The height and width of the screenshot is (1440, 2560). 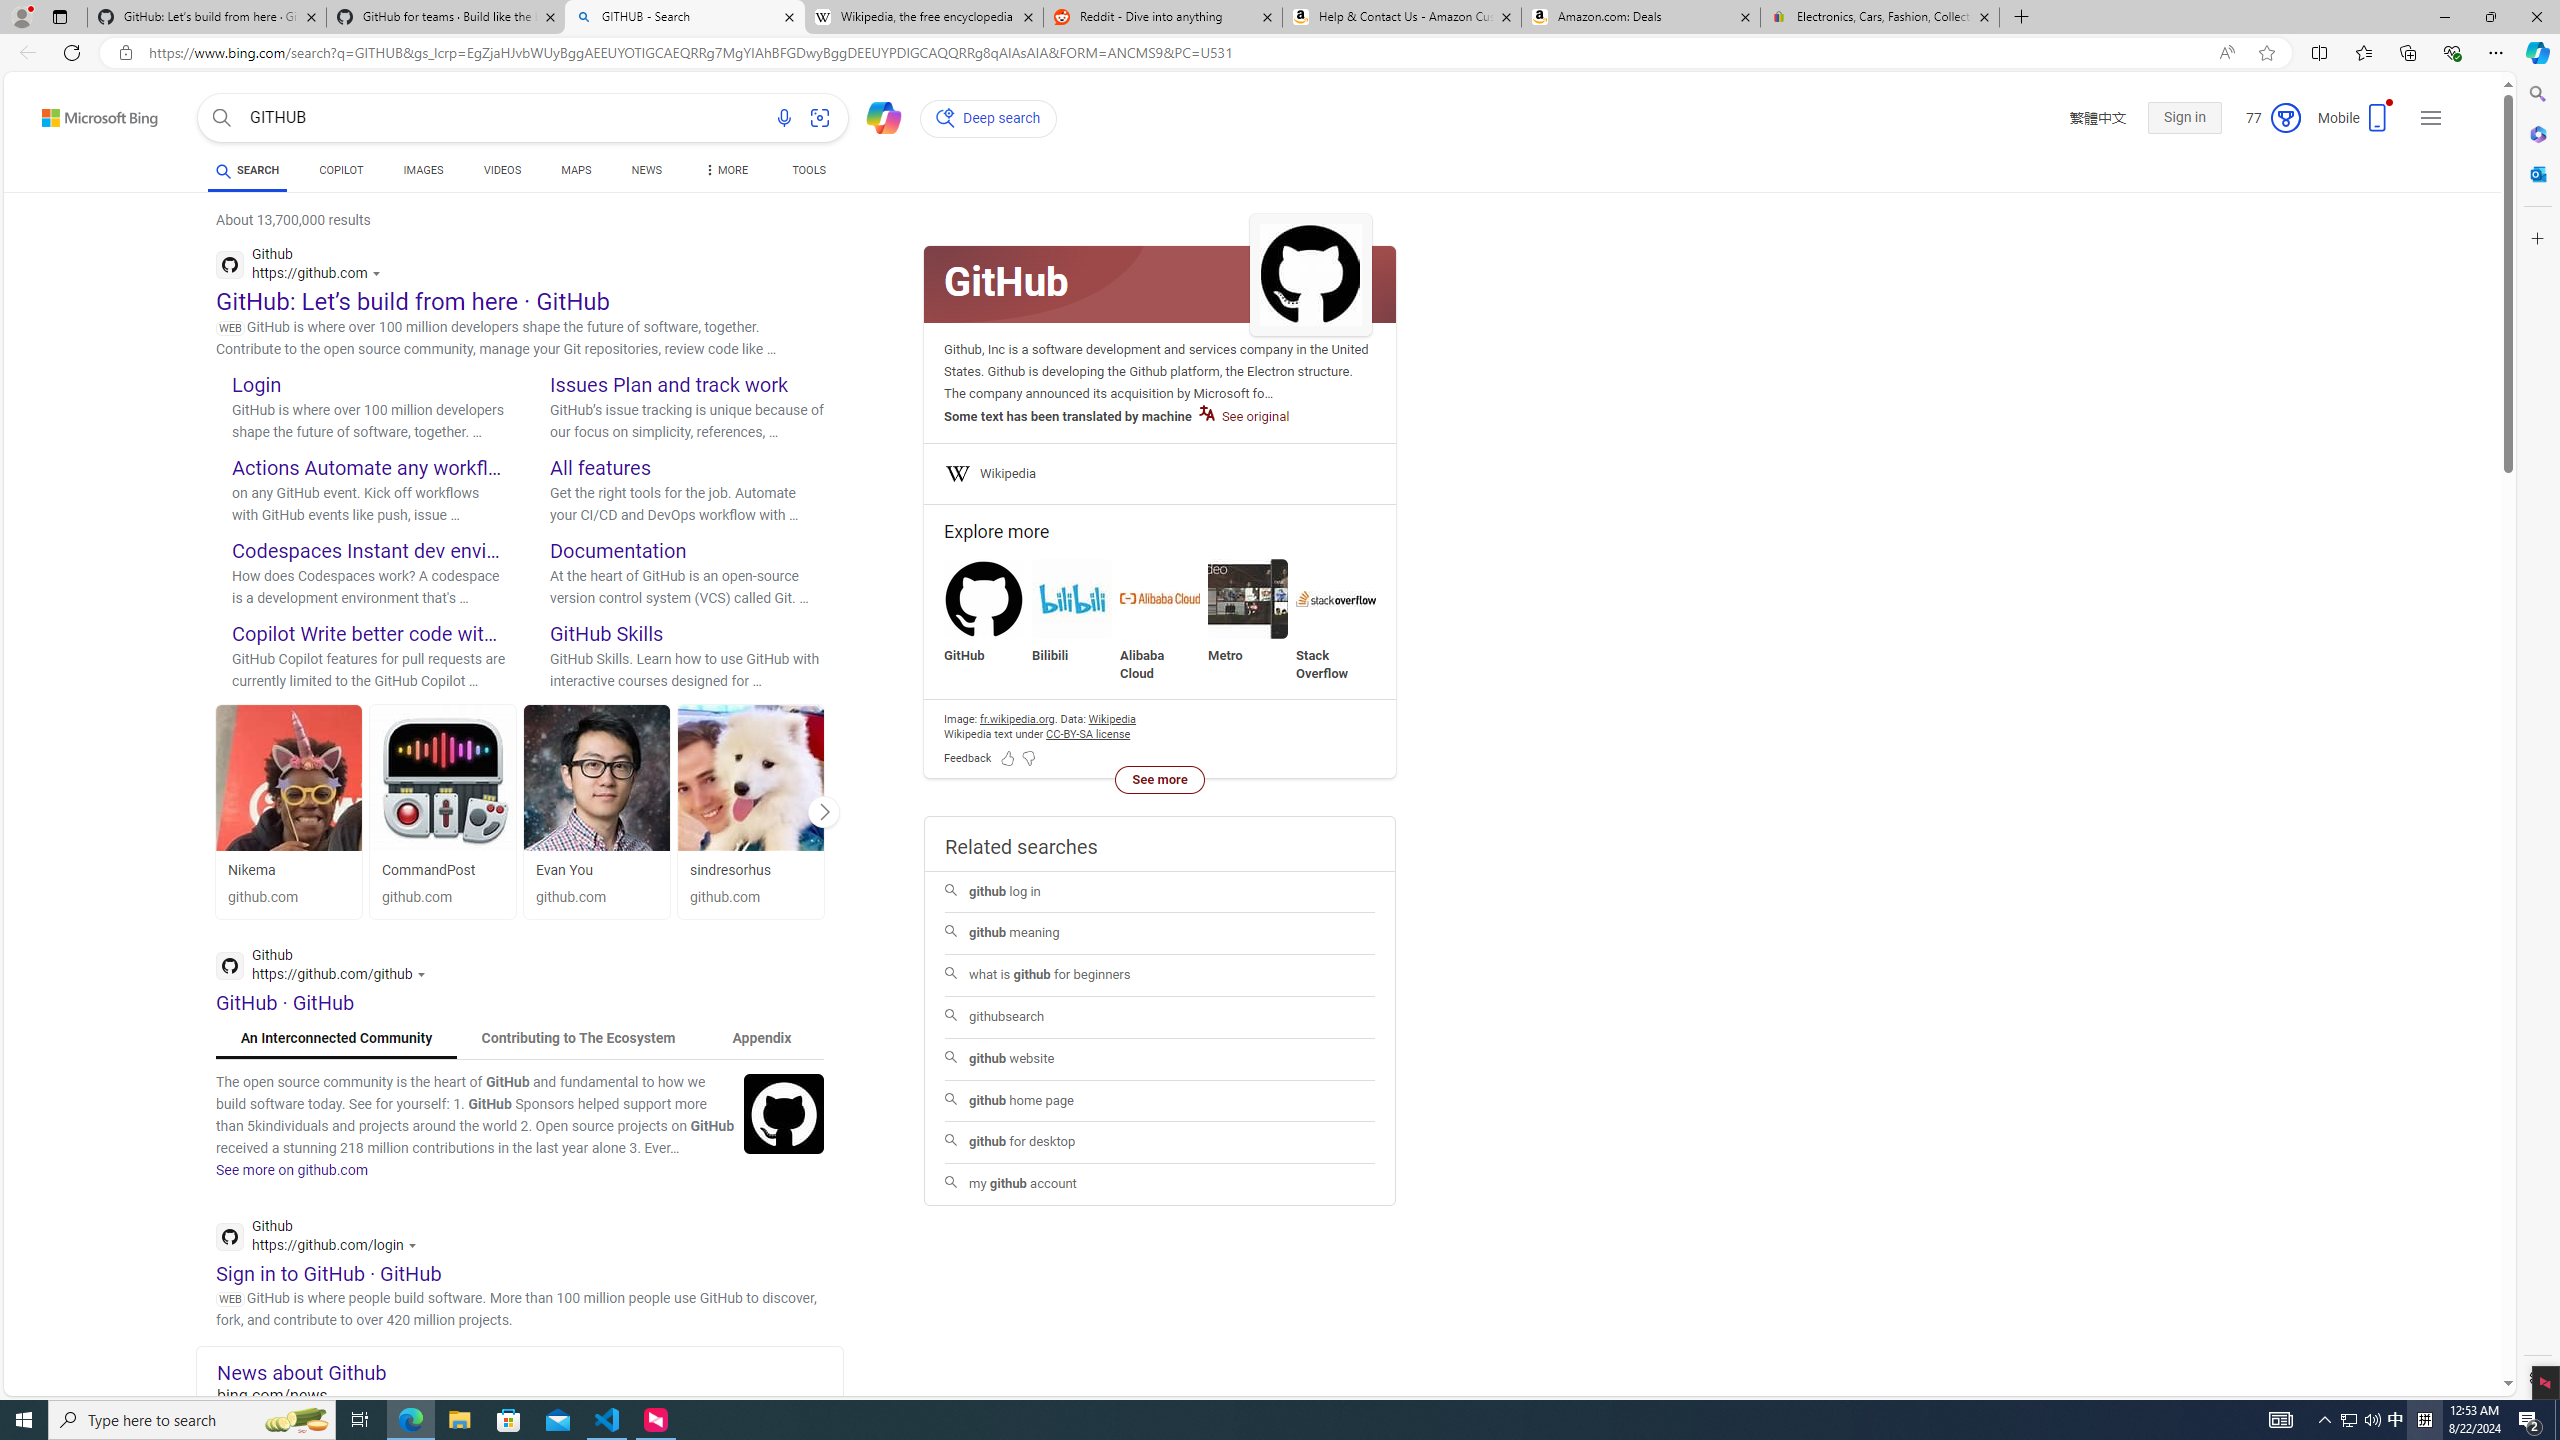 I want to click on Back to Bing search, so click(x=88, y=113).